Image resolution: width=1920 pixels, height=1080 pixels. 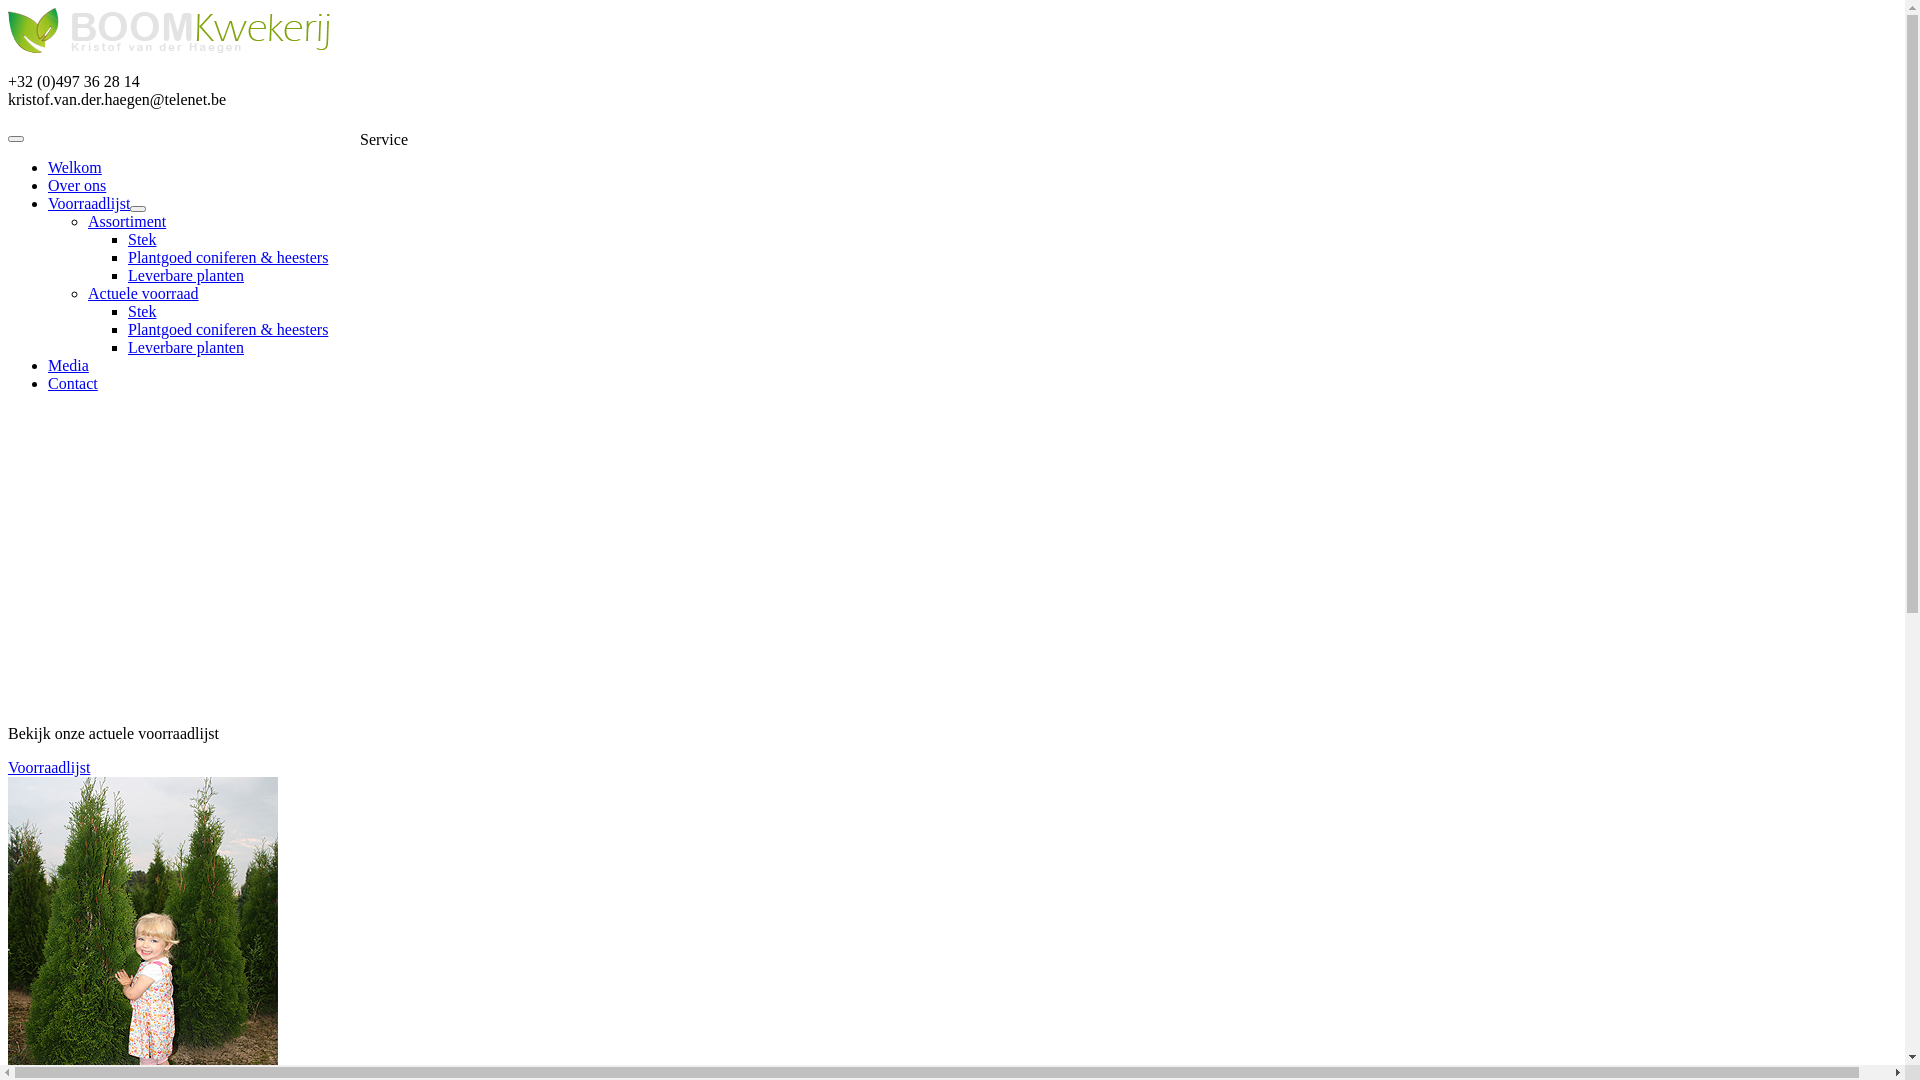 I want to click on Plantgoed coniferen & heesters, so click(x=228, y=330).